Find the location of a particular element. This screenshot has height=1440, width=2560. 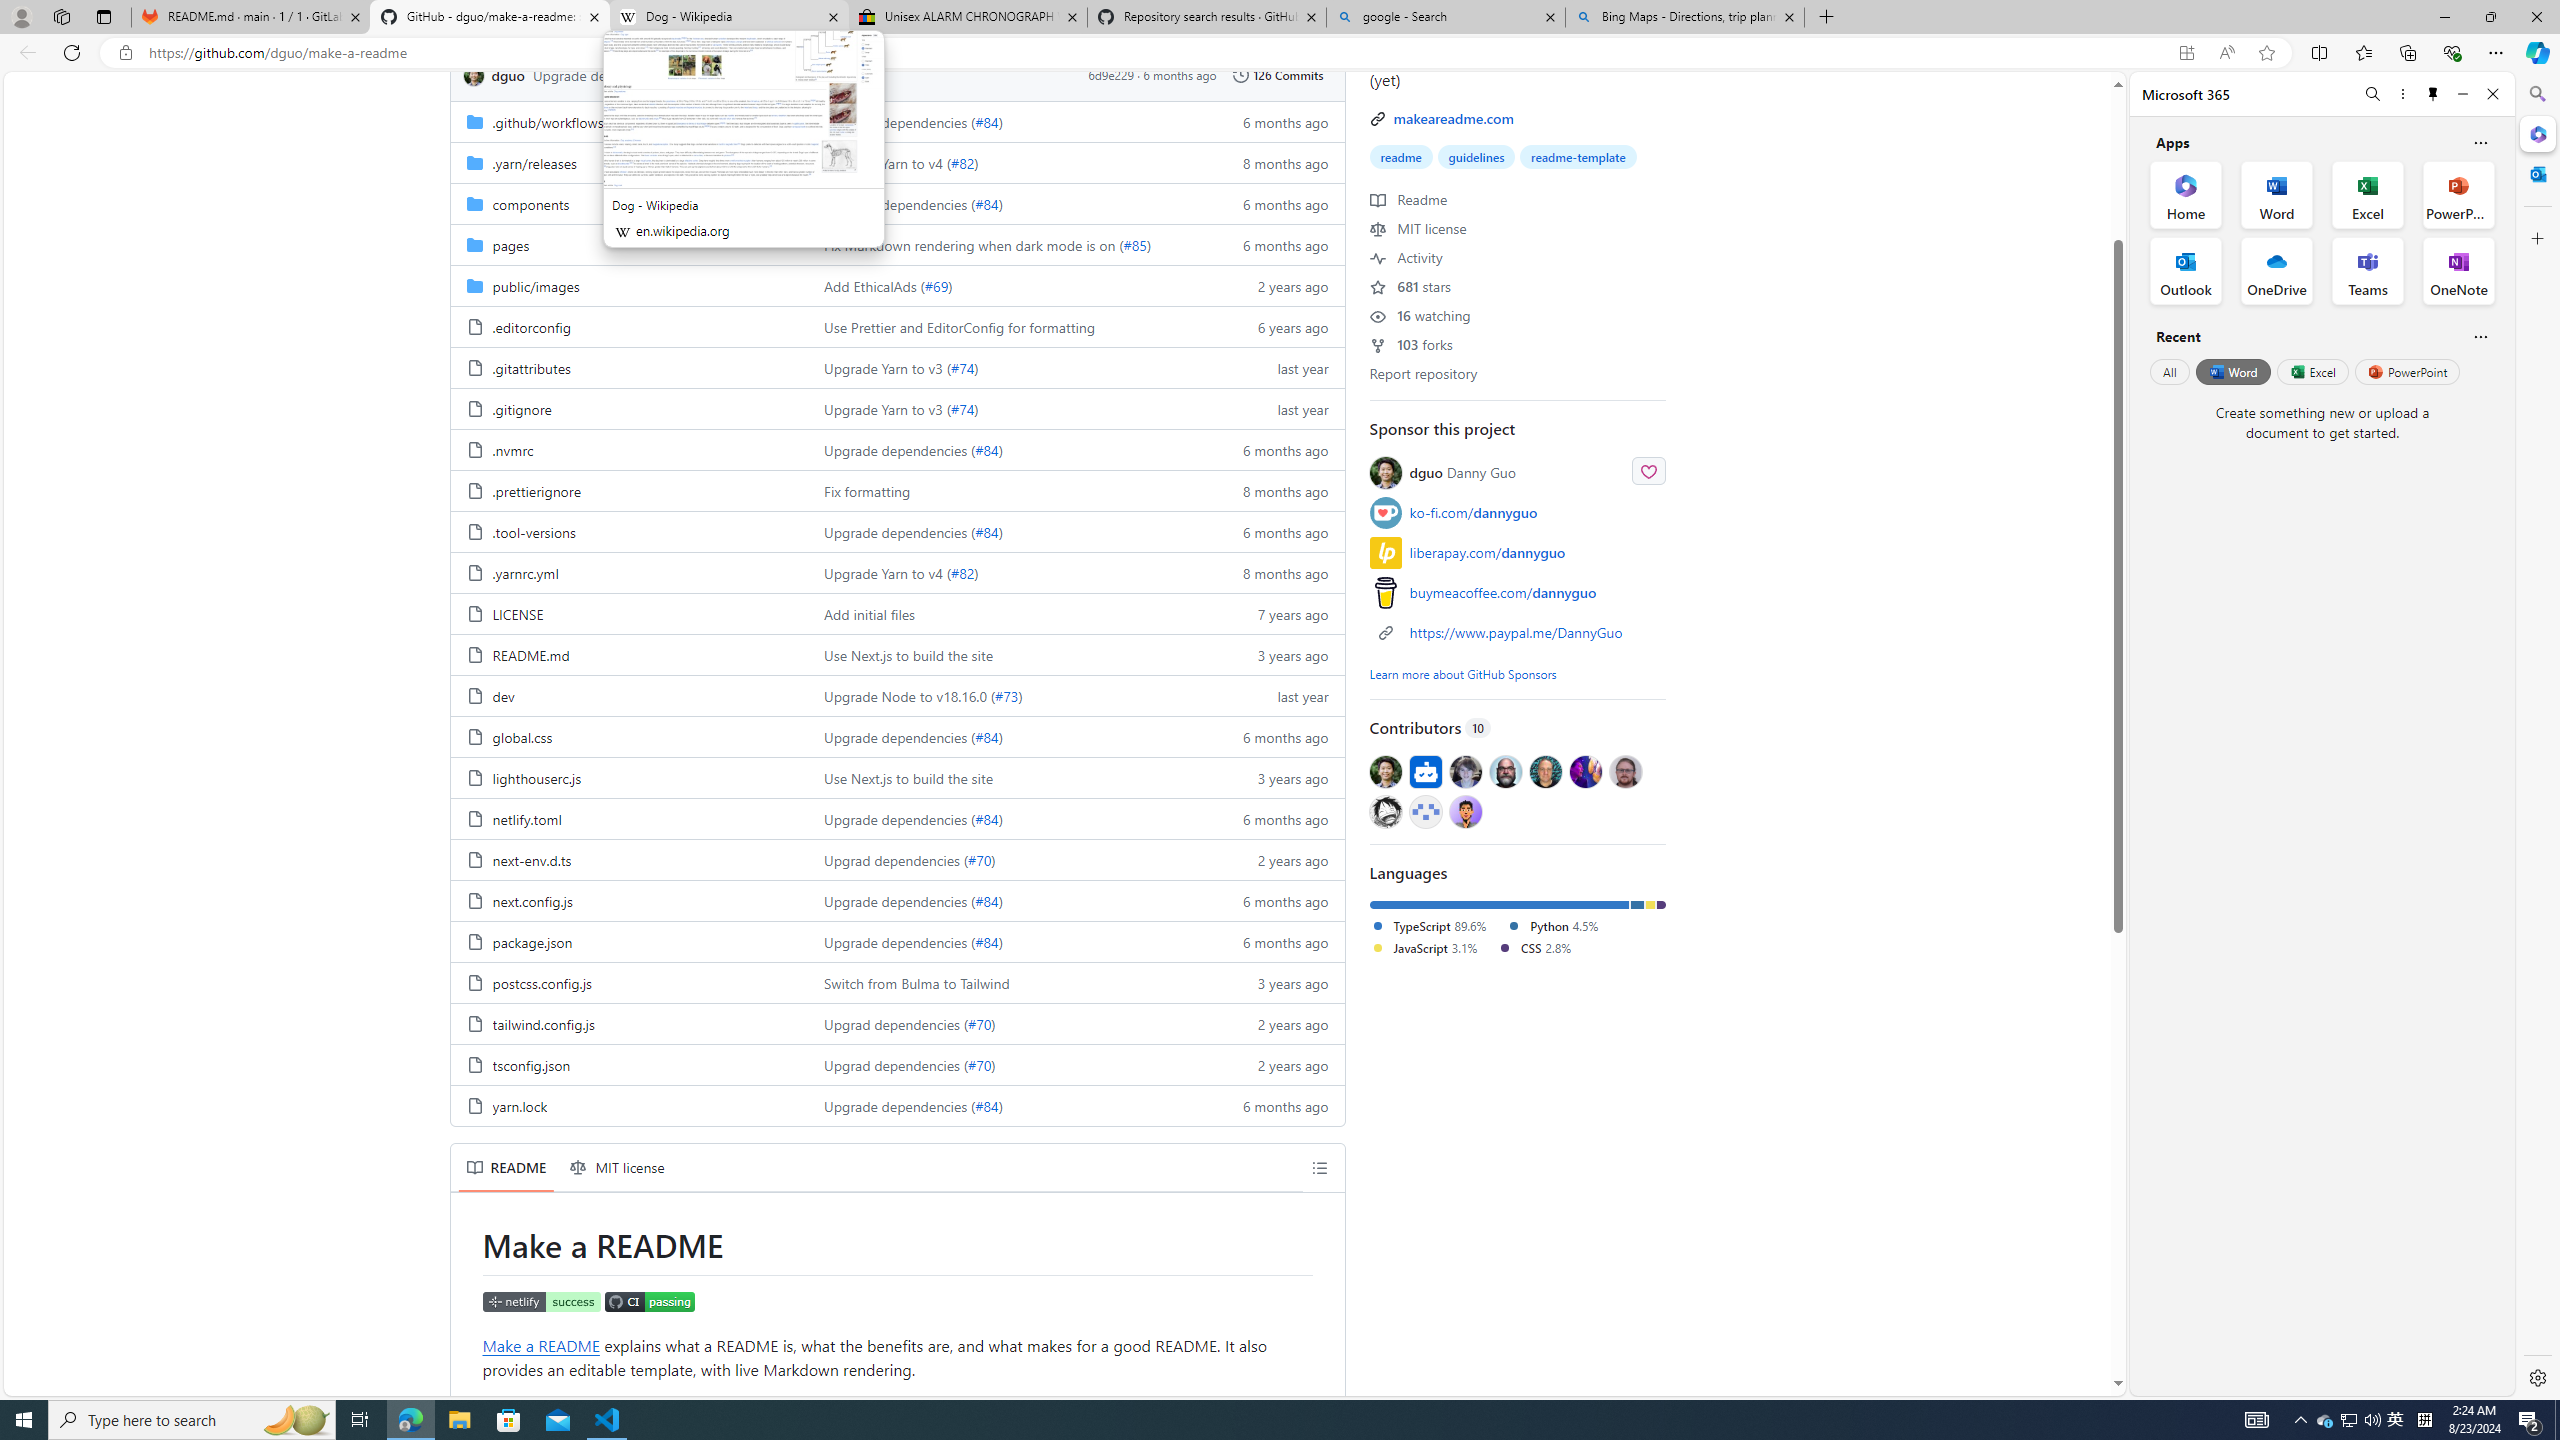

Refresh is located at coordinates (72, 52).